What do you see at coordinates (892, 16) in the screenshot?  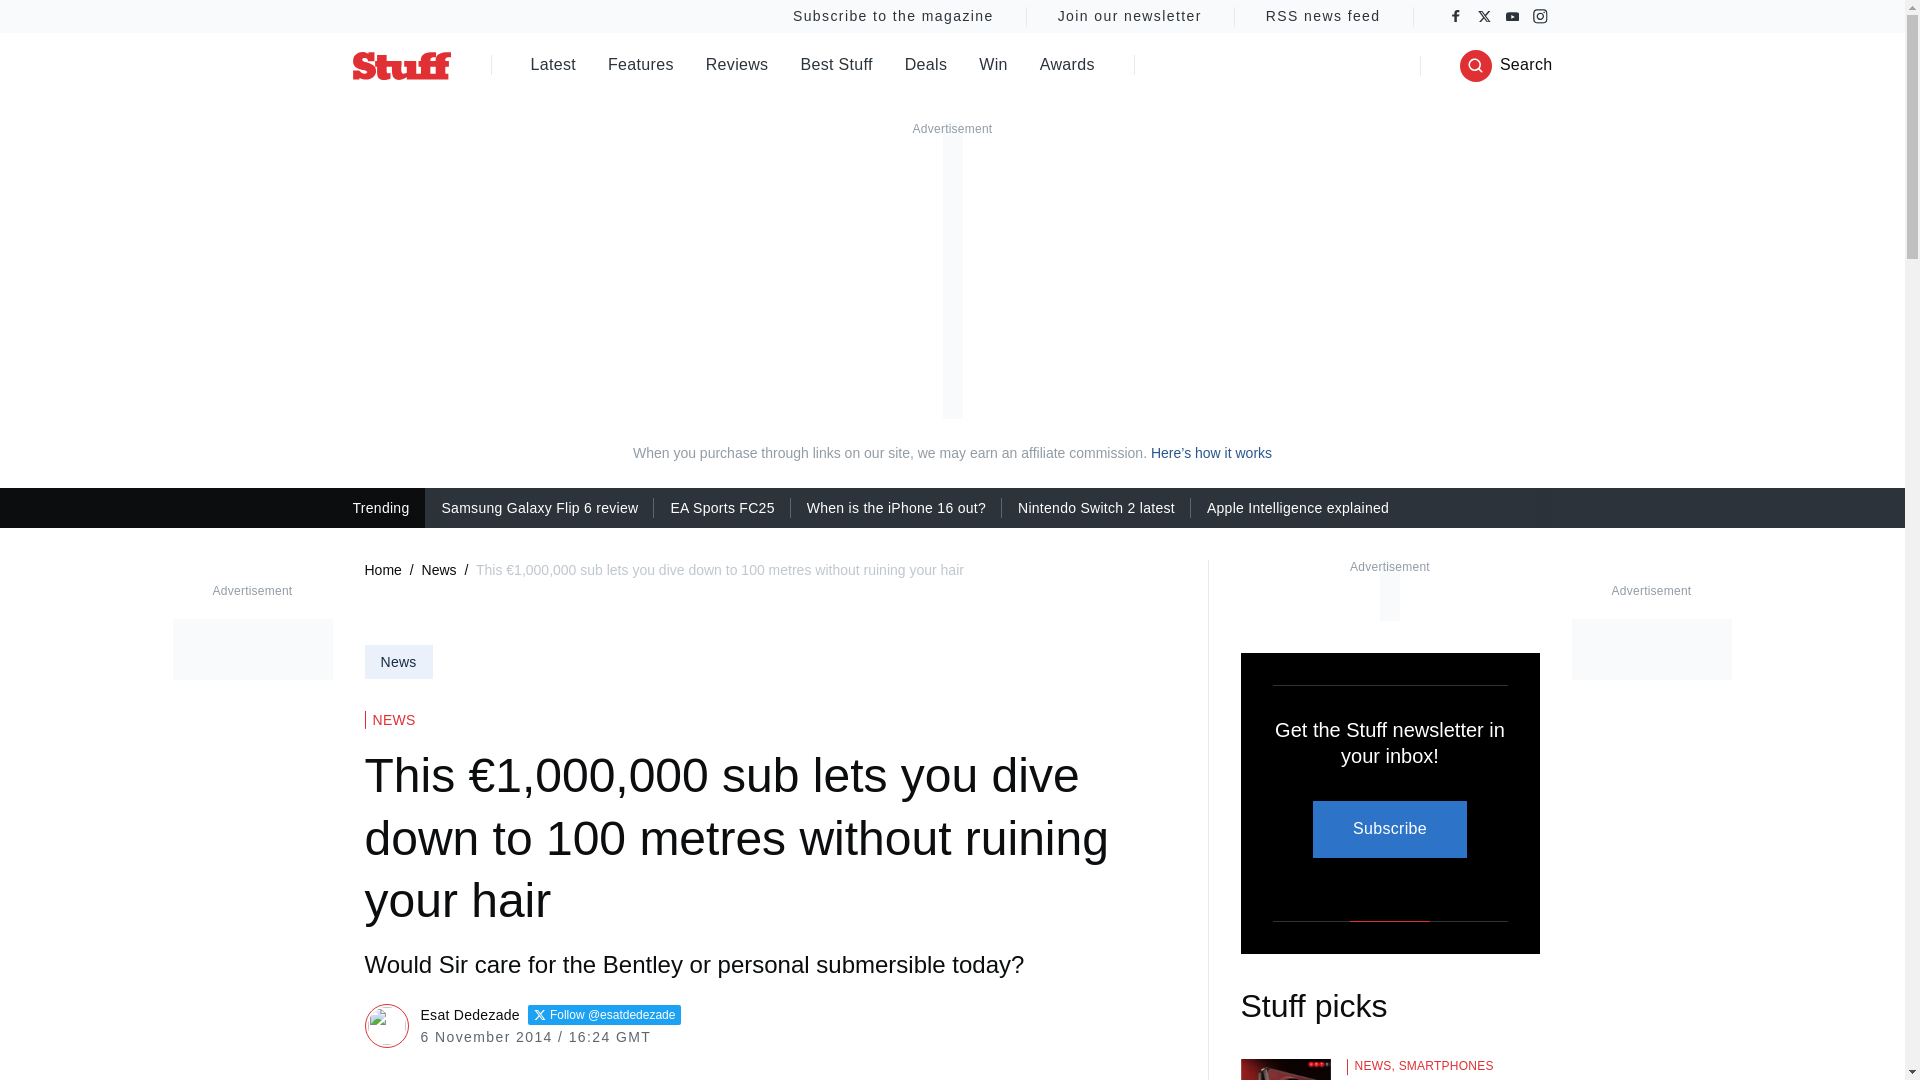 I see `Subscribe to the magazine` at bounding box center [892, 16].